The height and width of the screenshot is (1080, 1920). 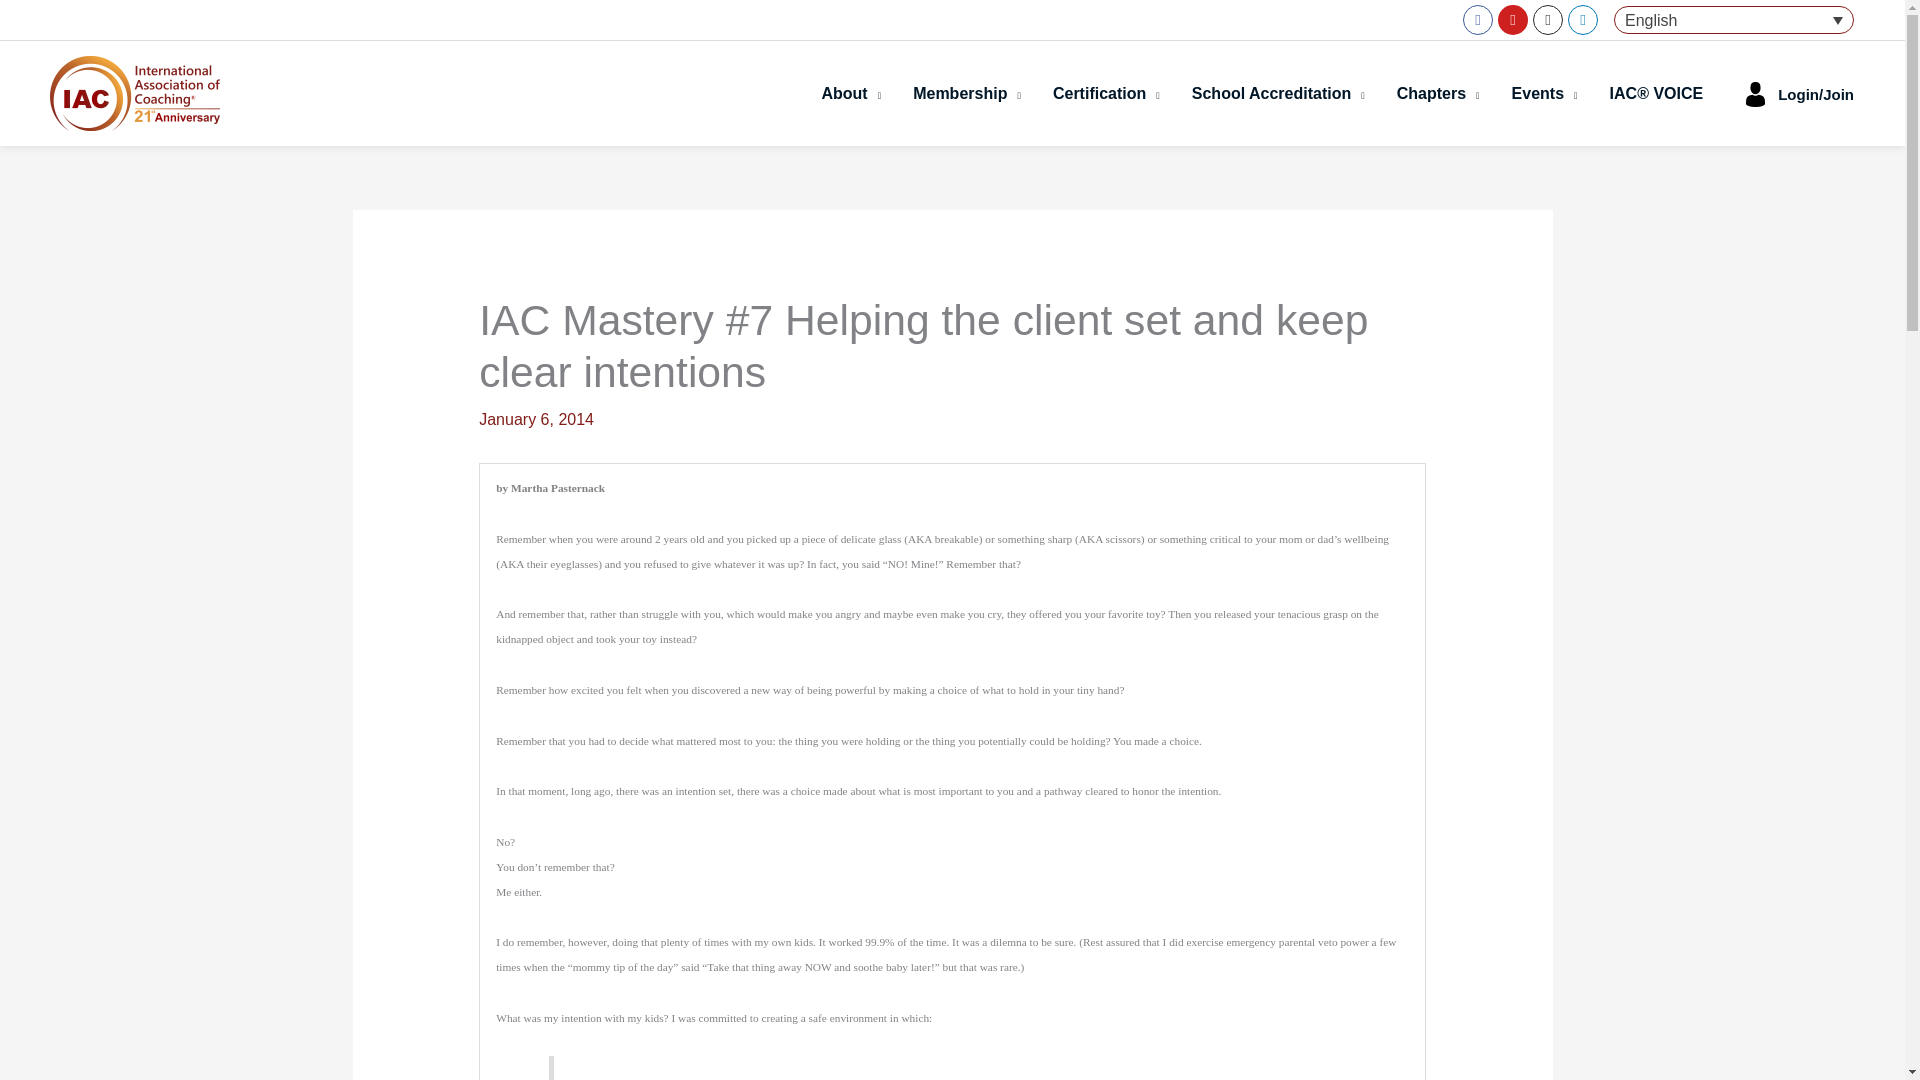 What do you see at coordinates (1756, 94) in the screenshot?
I see `man-user` at bounding box center [1756, 94].